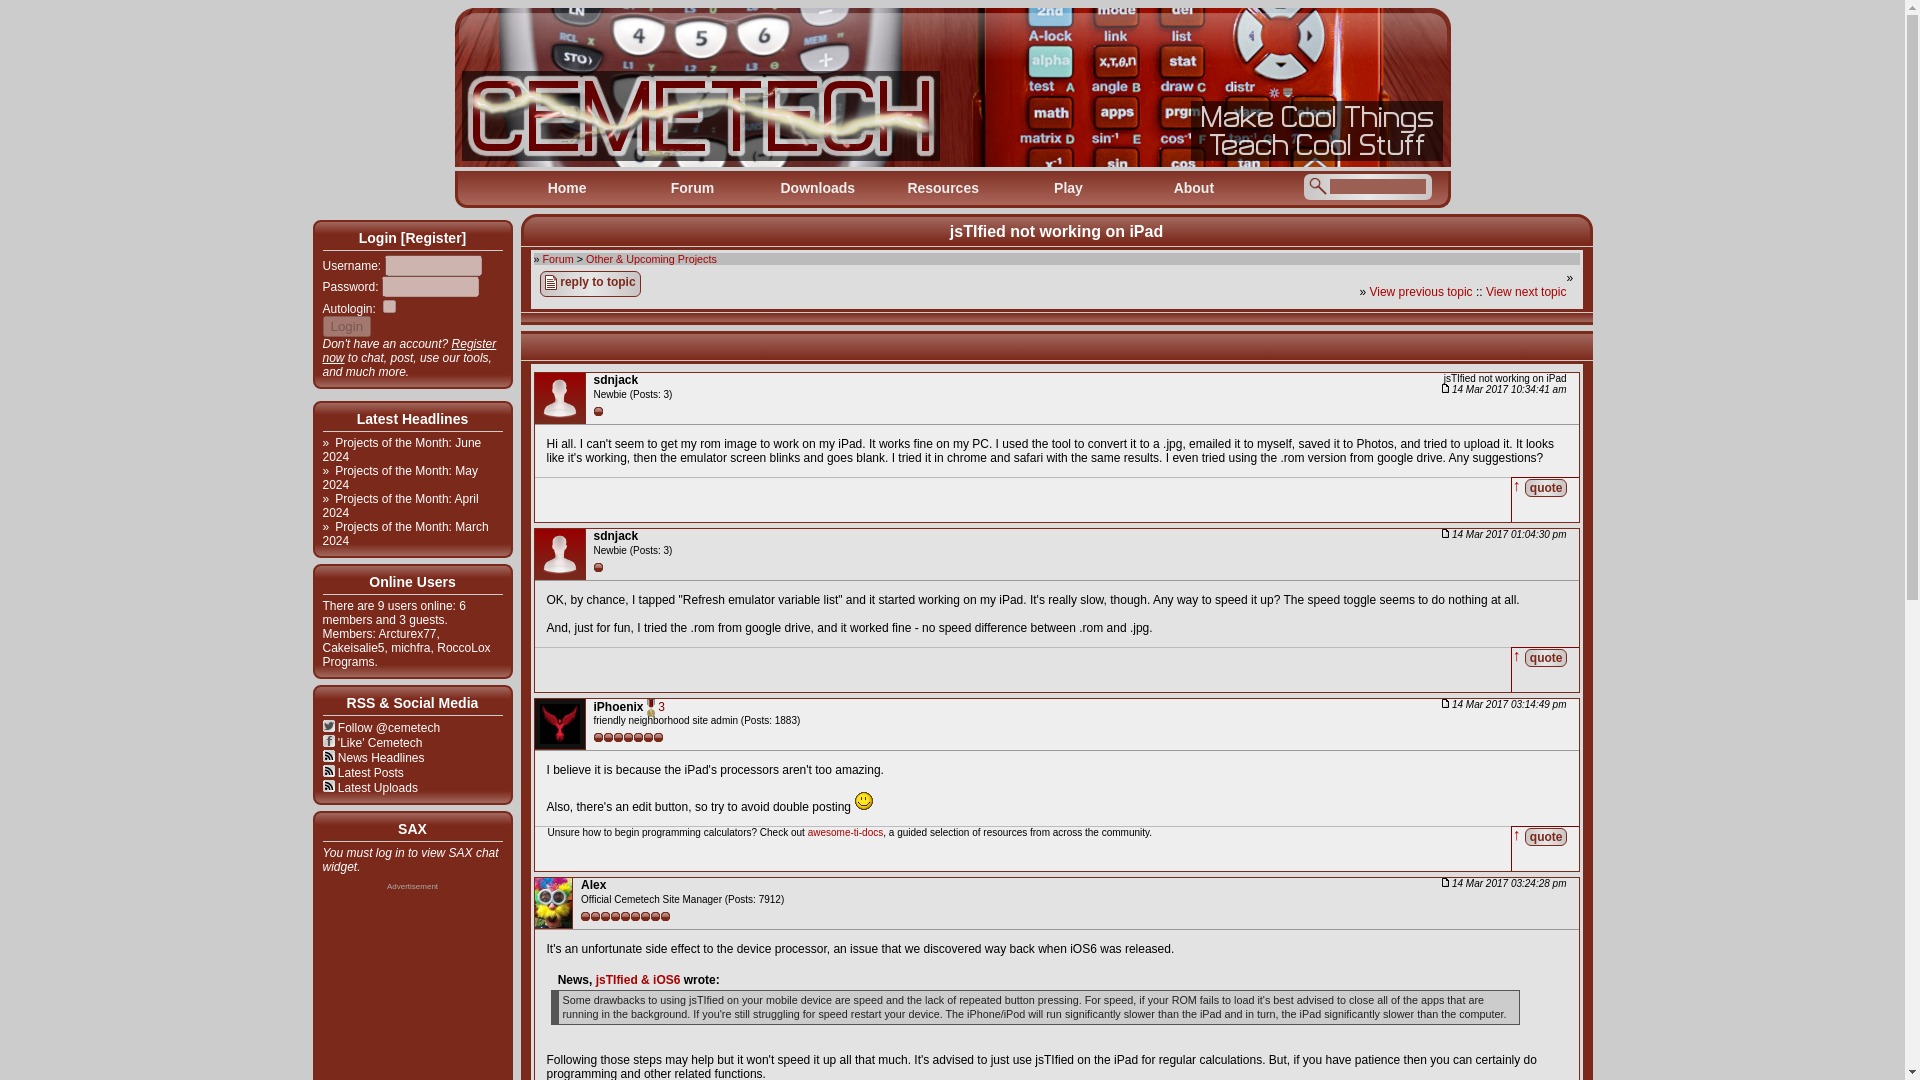  What do you see at coordinates (388, 306) in the screenshot?
I see `on` at bounding box center [388, 306].